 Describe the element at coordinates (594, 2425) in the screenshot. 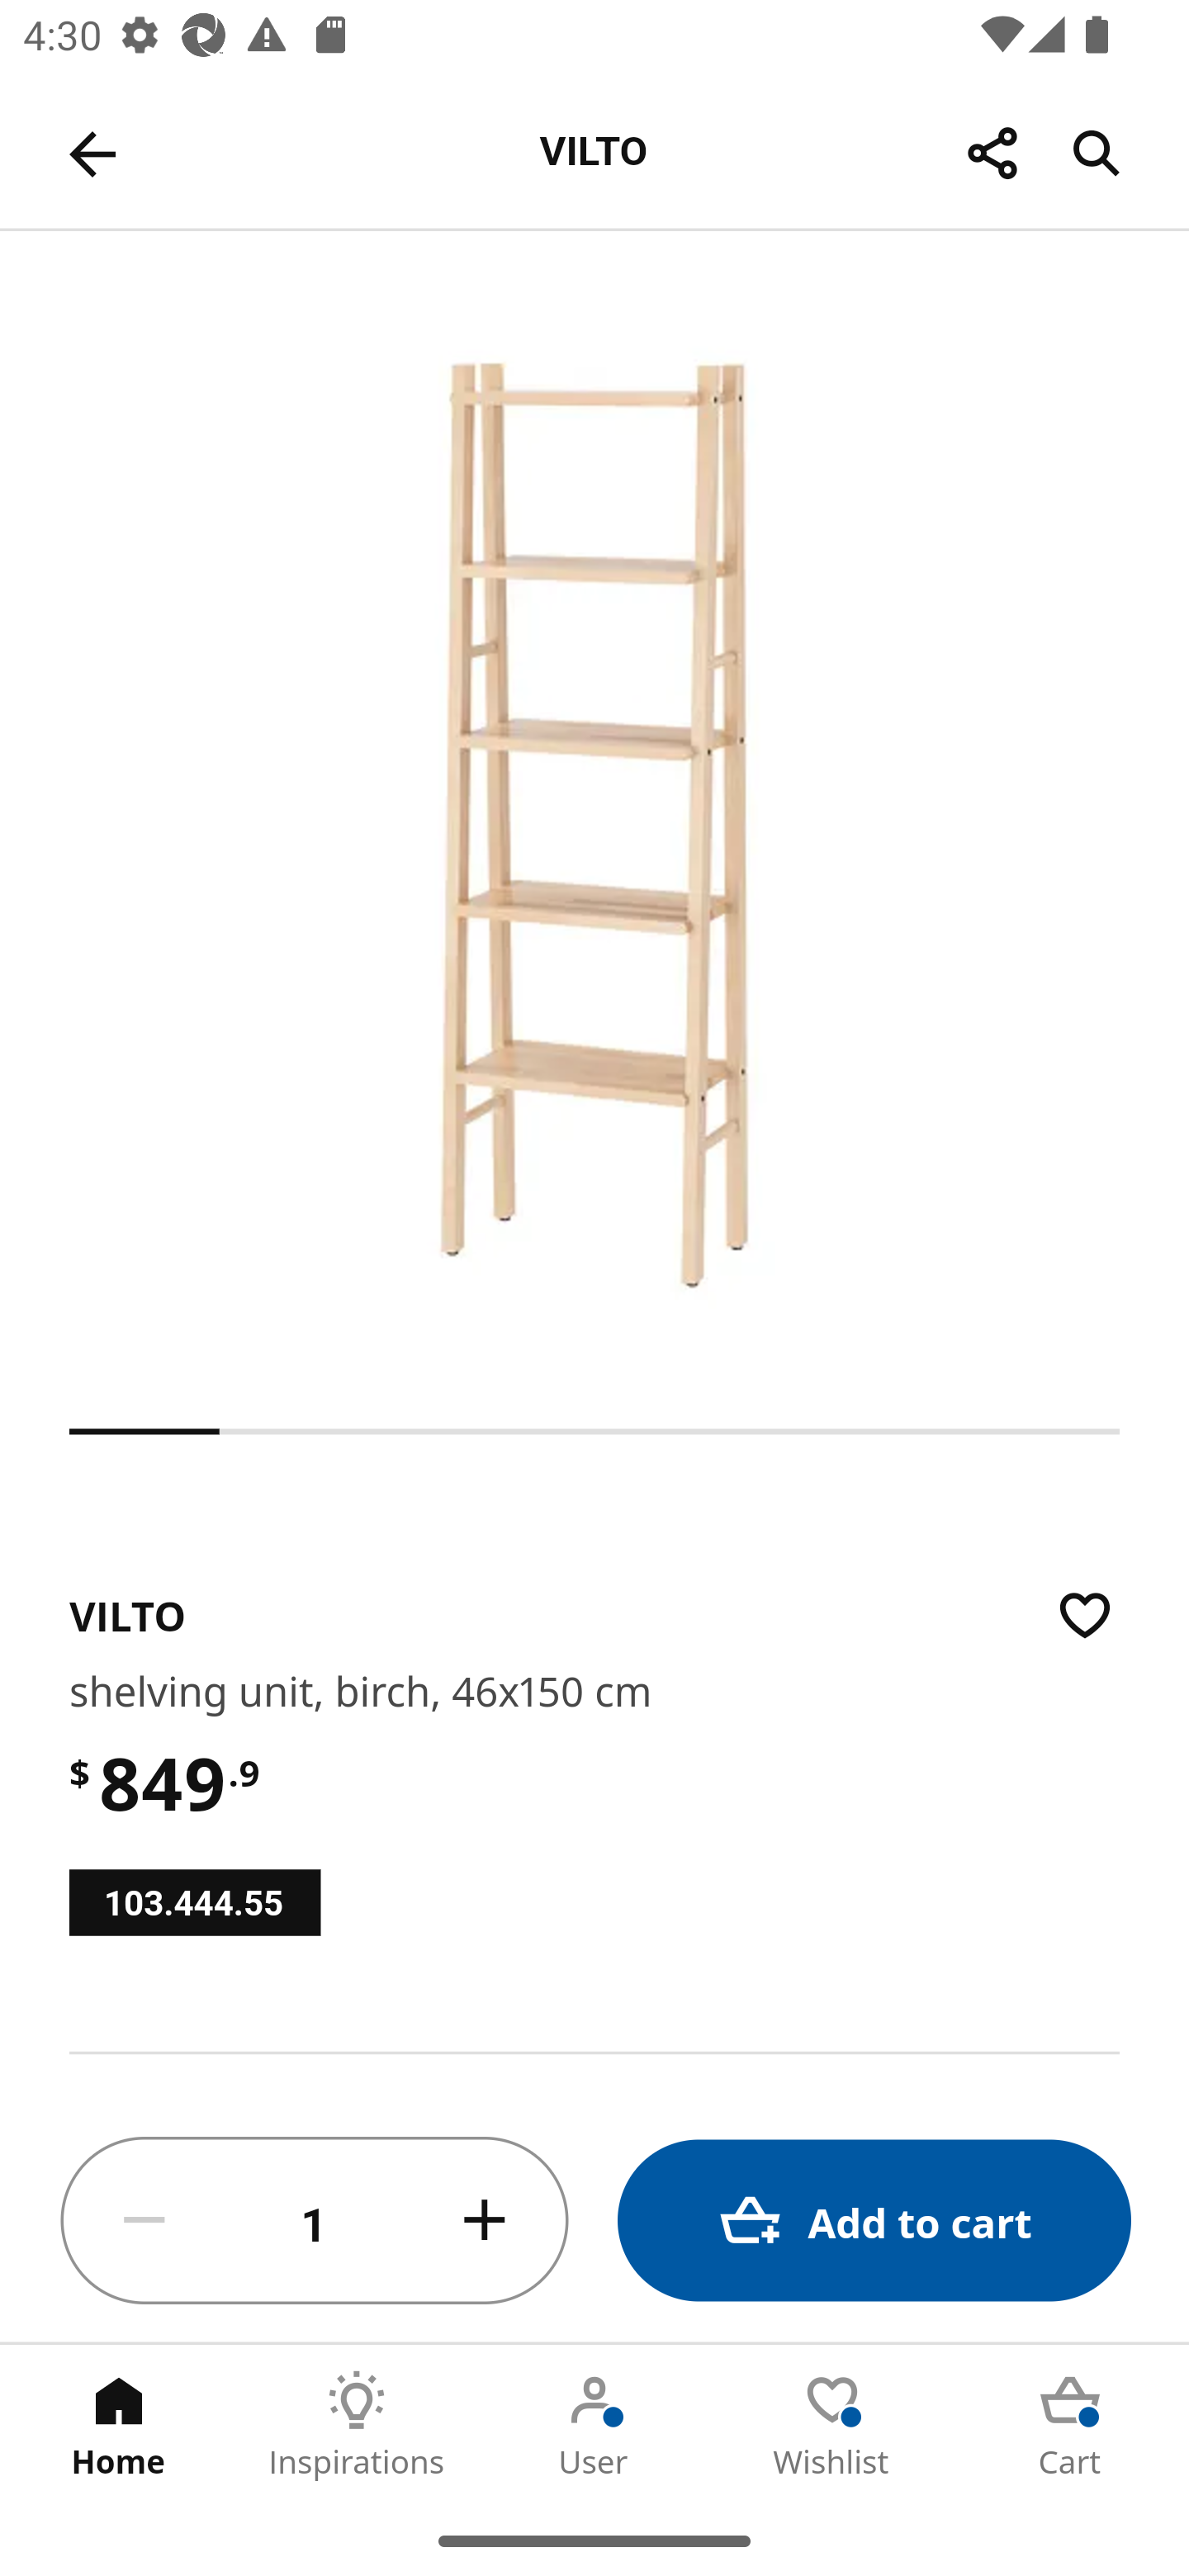

I see `User
Tab 3 of 5` at that location.